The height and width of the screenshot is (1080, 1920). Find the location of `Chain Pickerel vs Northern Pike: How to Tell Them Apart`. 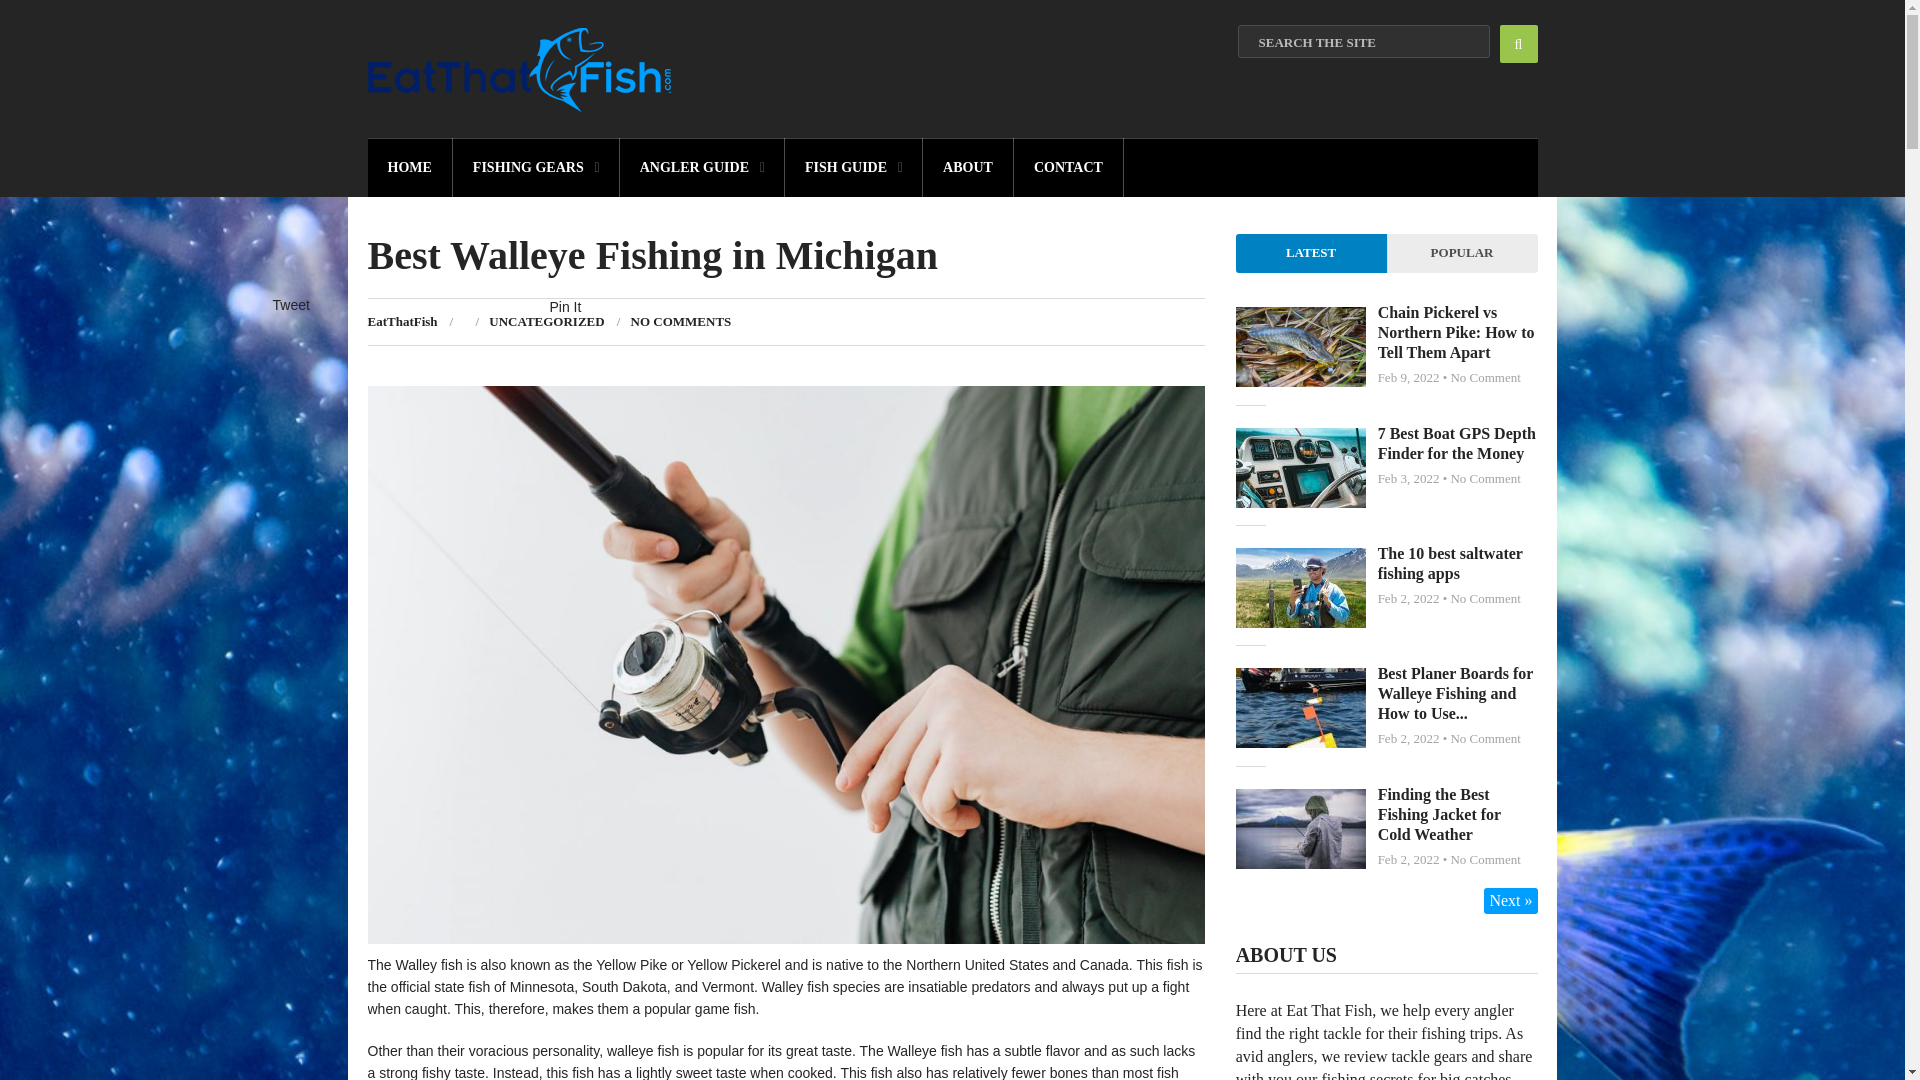

Chain Pickerel vs Northern Pike: How to Tell Them Apart is located at coordinates (1456, 332).